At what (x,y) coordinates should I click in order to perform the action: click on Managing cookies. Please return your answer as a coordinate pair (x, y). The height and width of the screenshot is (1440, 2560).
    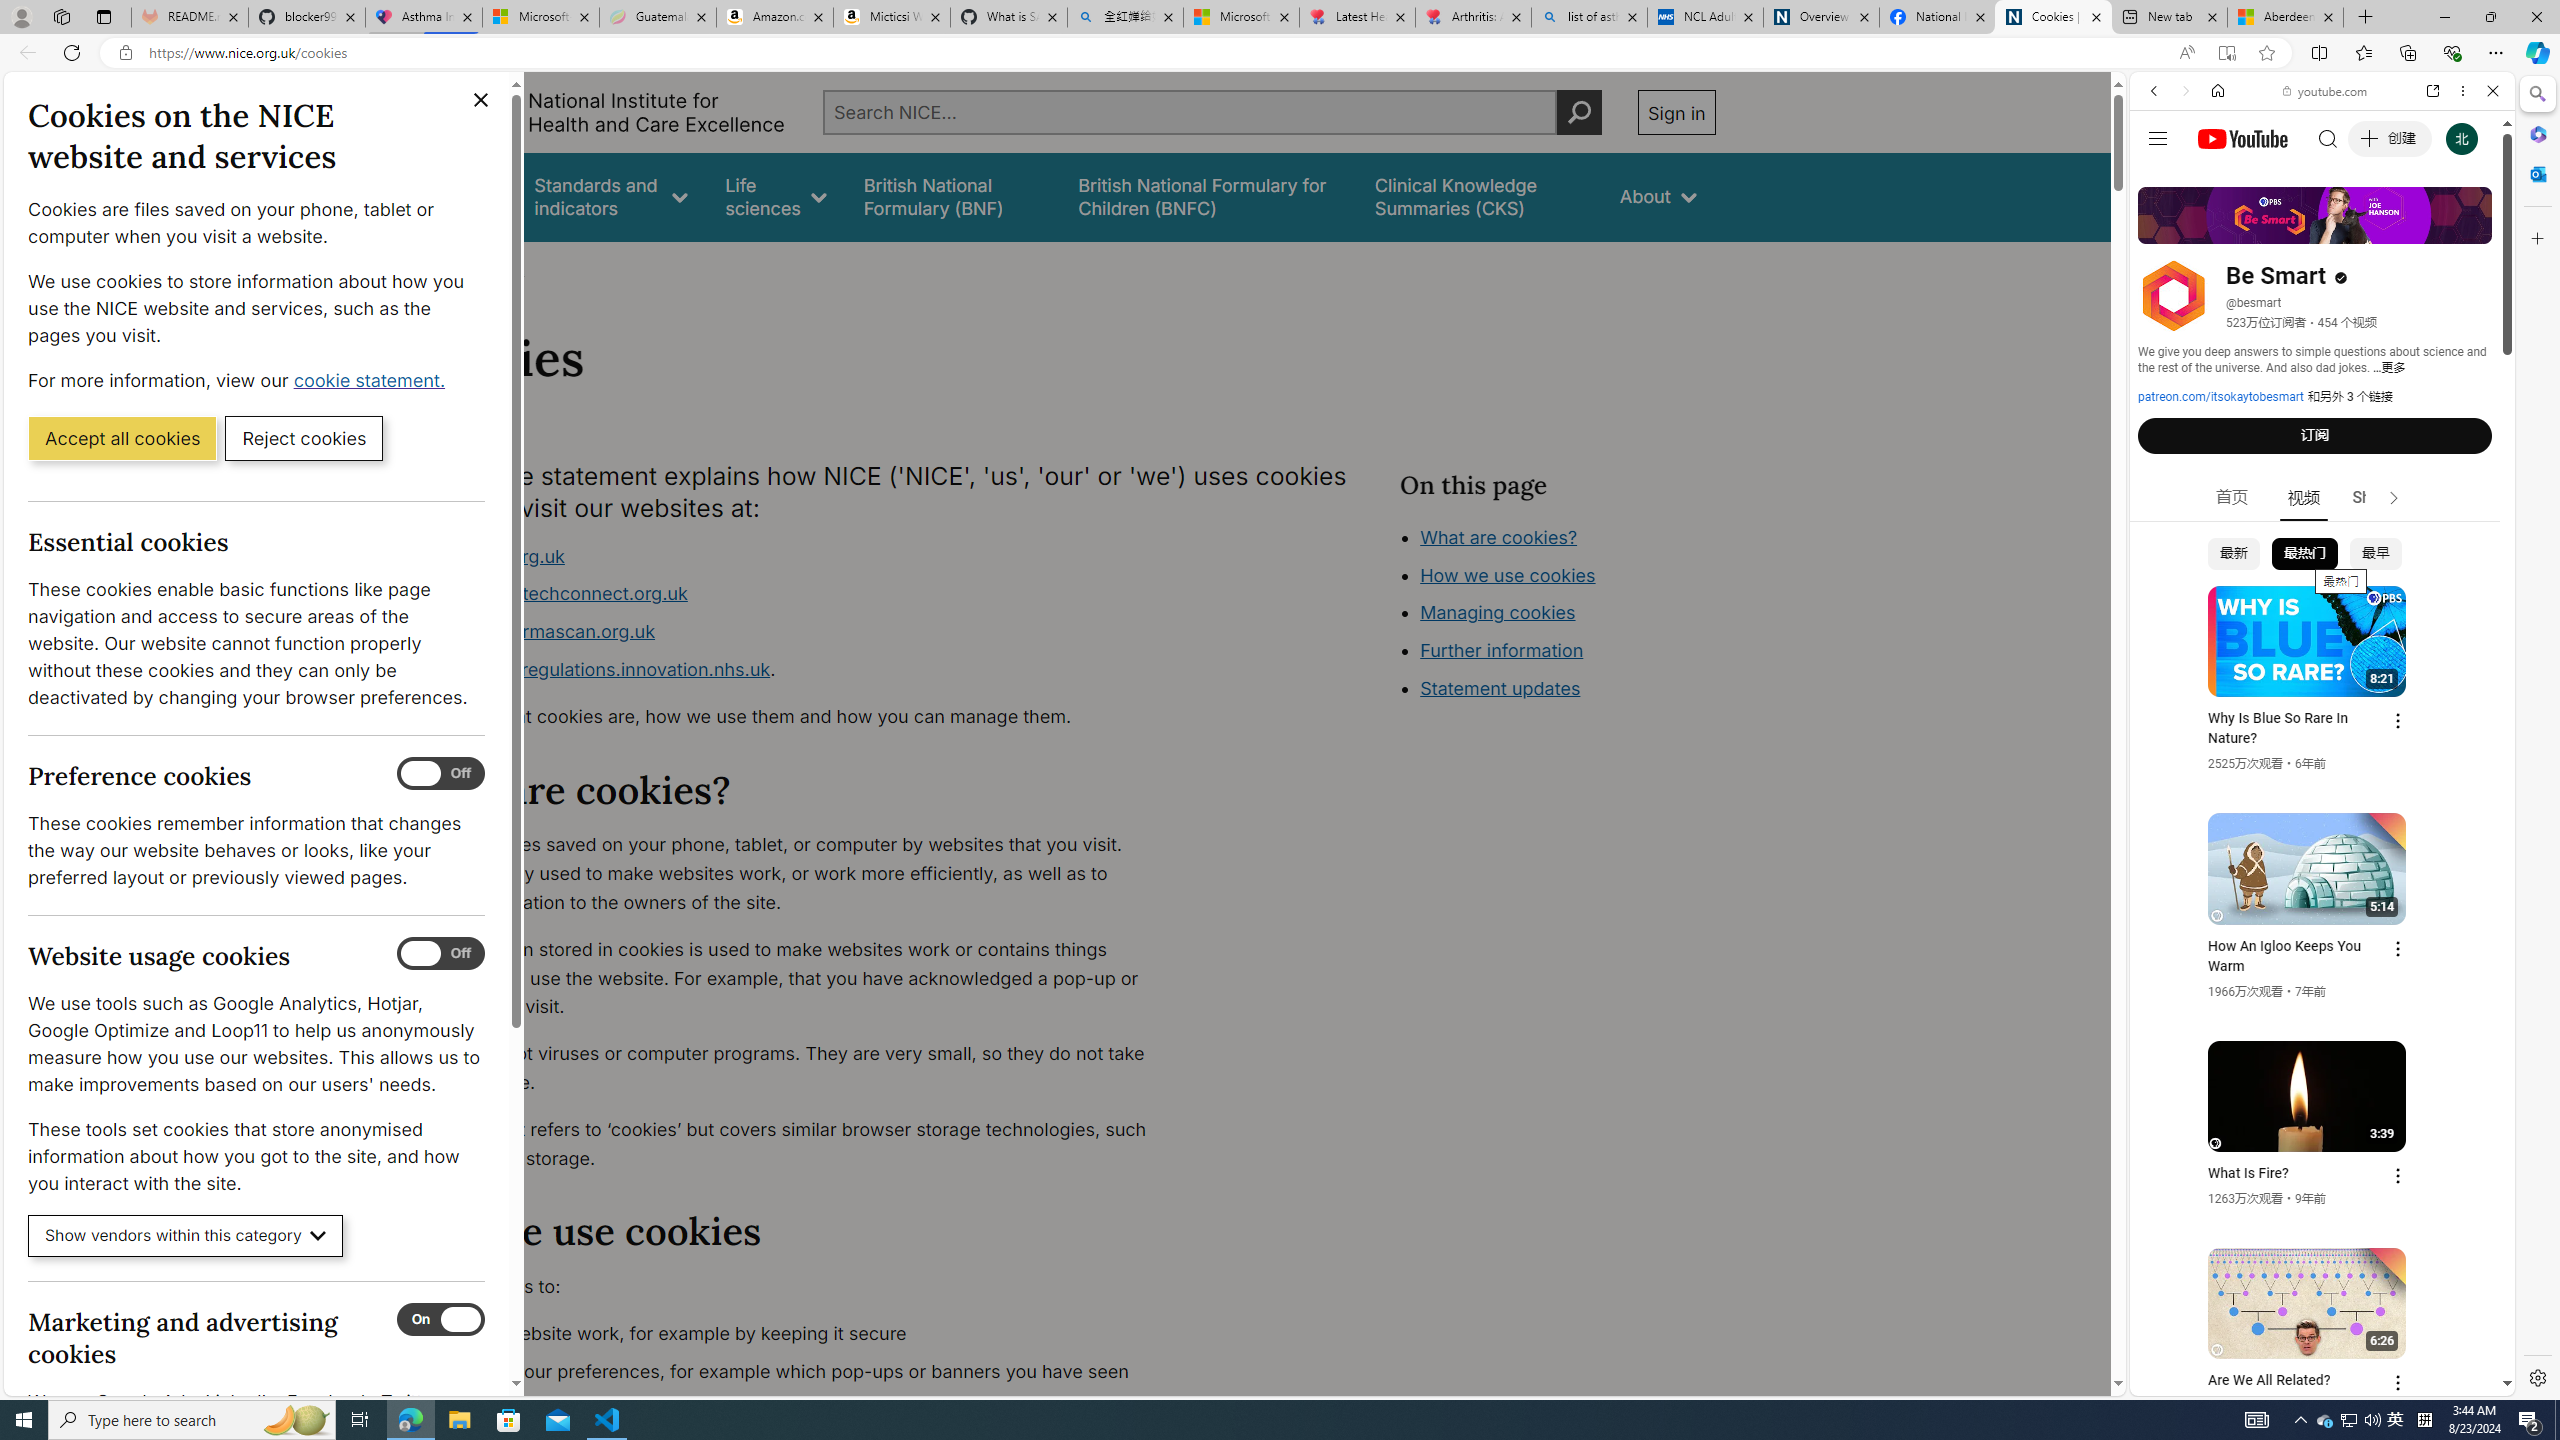
    Looking at the image, I should click on (1498, 612).